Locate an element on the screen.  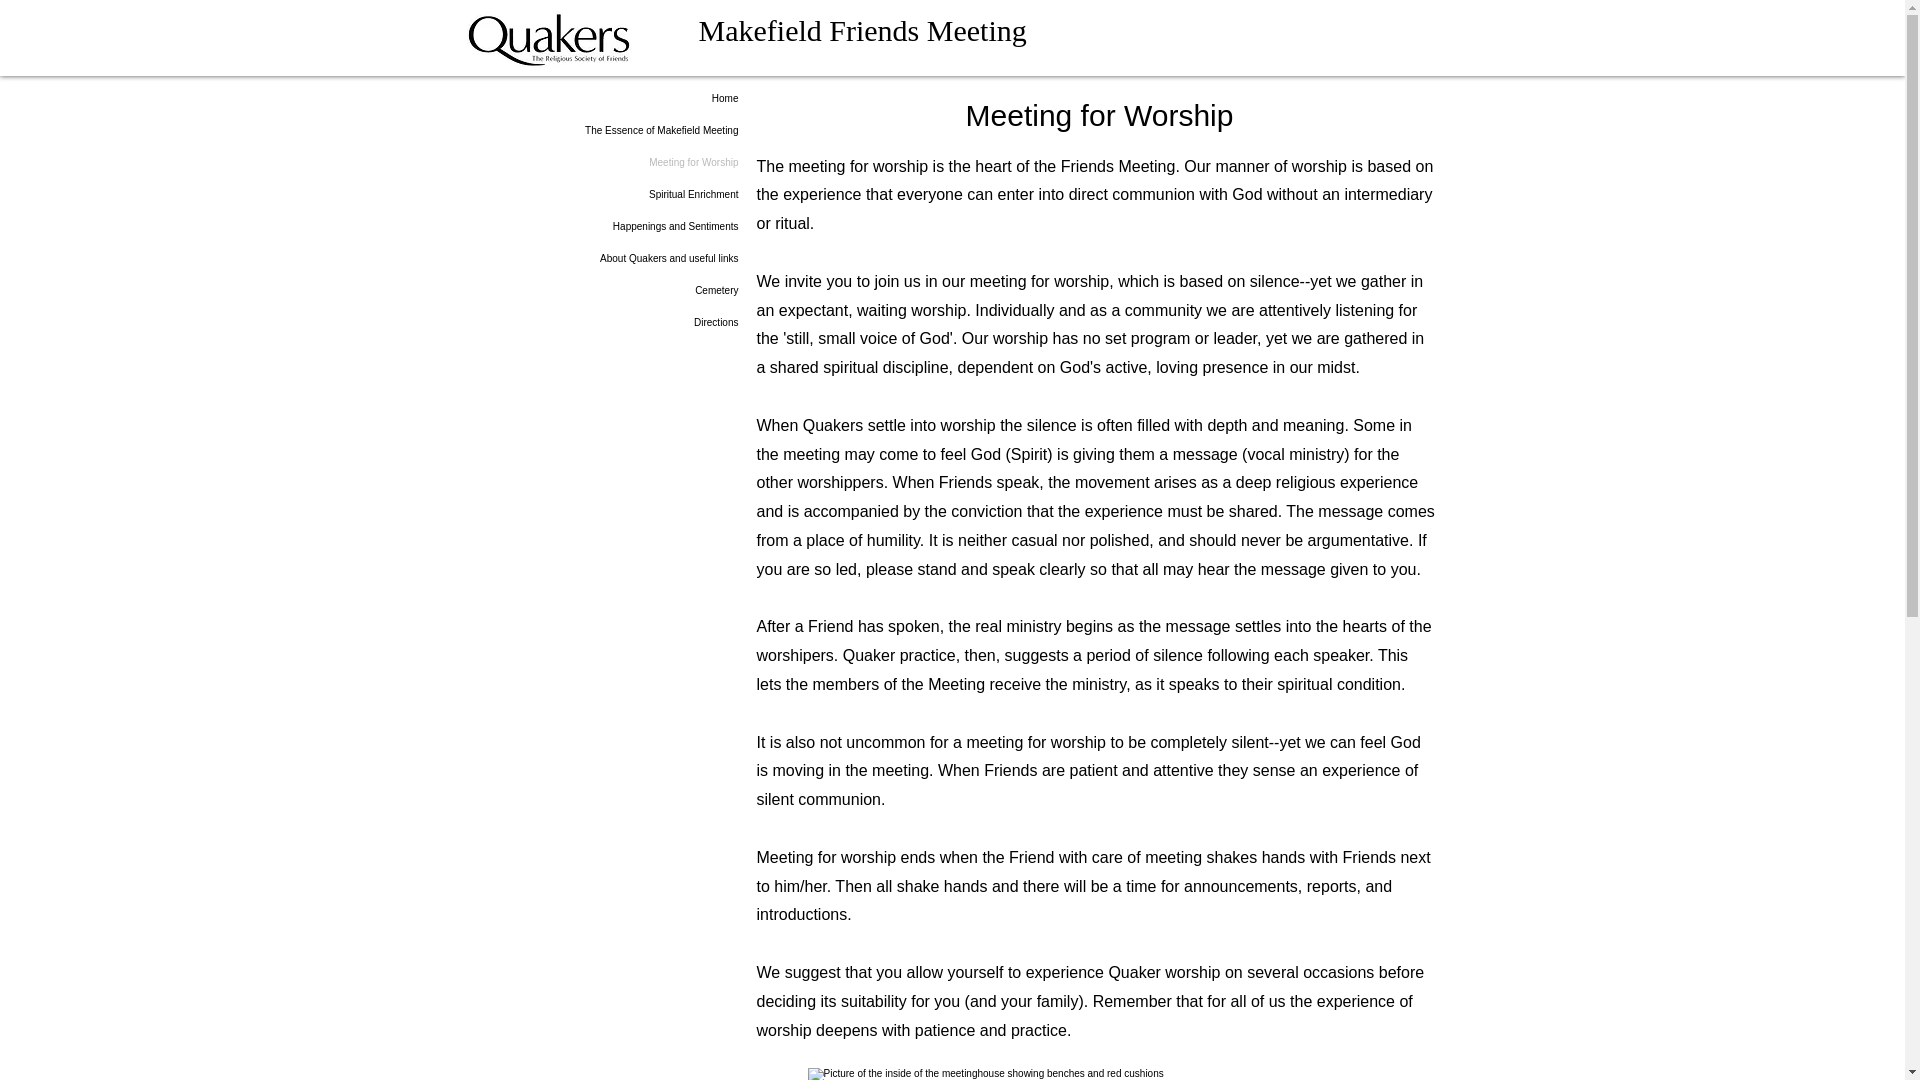
About Quakers and useful links is located at coordinates (690, 259).